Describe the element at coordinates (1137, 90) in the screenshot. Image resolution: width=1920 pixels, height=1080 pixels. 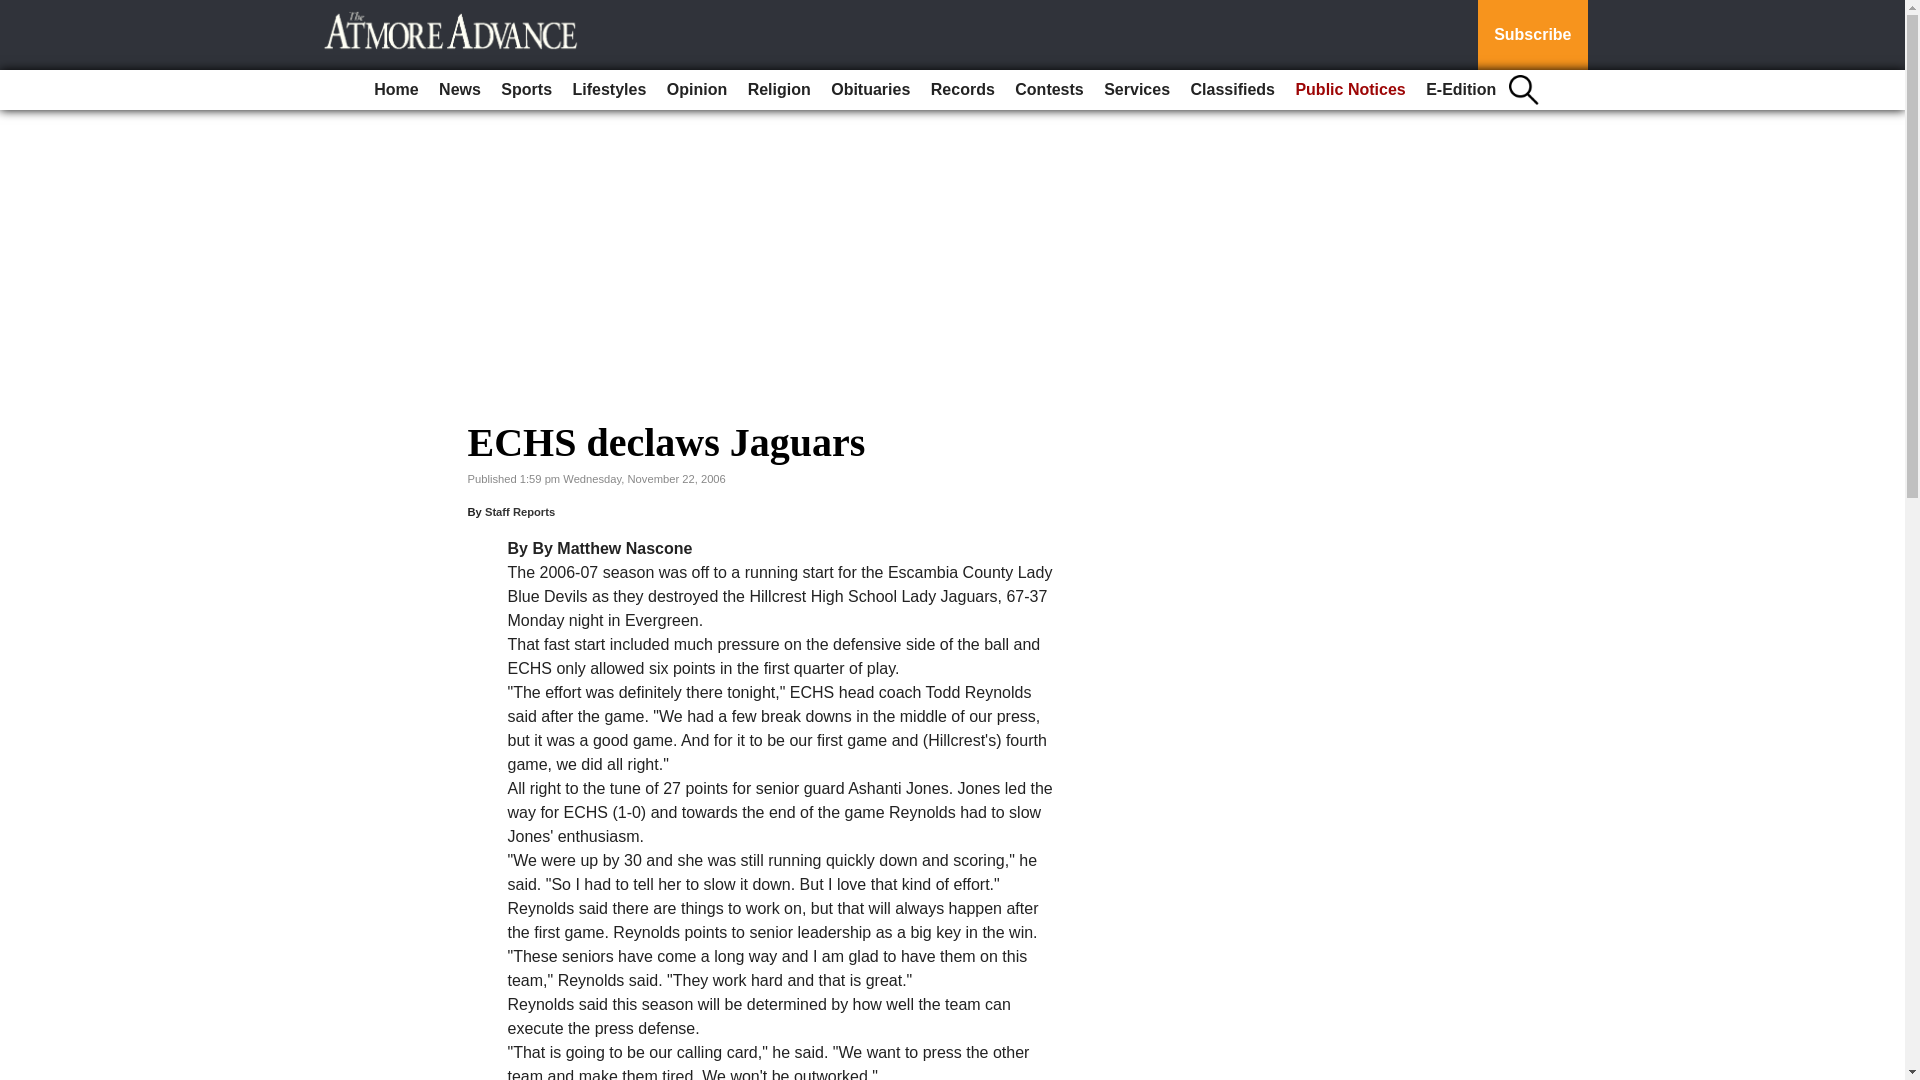
I see `Services` at that location.